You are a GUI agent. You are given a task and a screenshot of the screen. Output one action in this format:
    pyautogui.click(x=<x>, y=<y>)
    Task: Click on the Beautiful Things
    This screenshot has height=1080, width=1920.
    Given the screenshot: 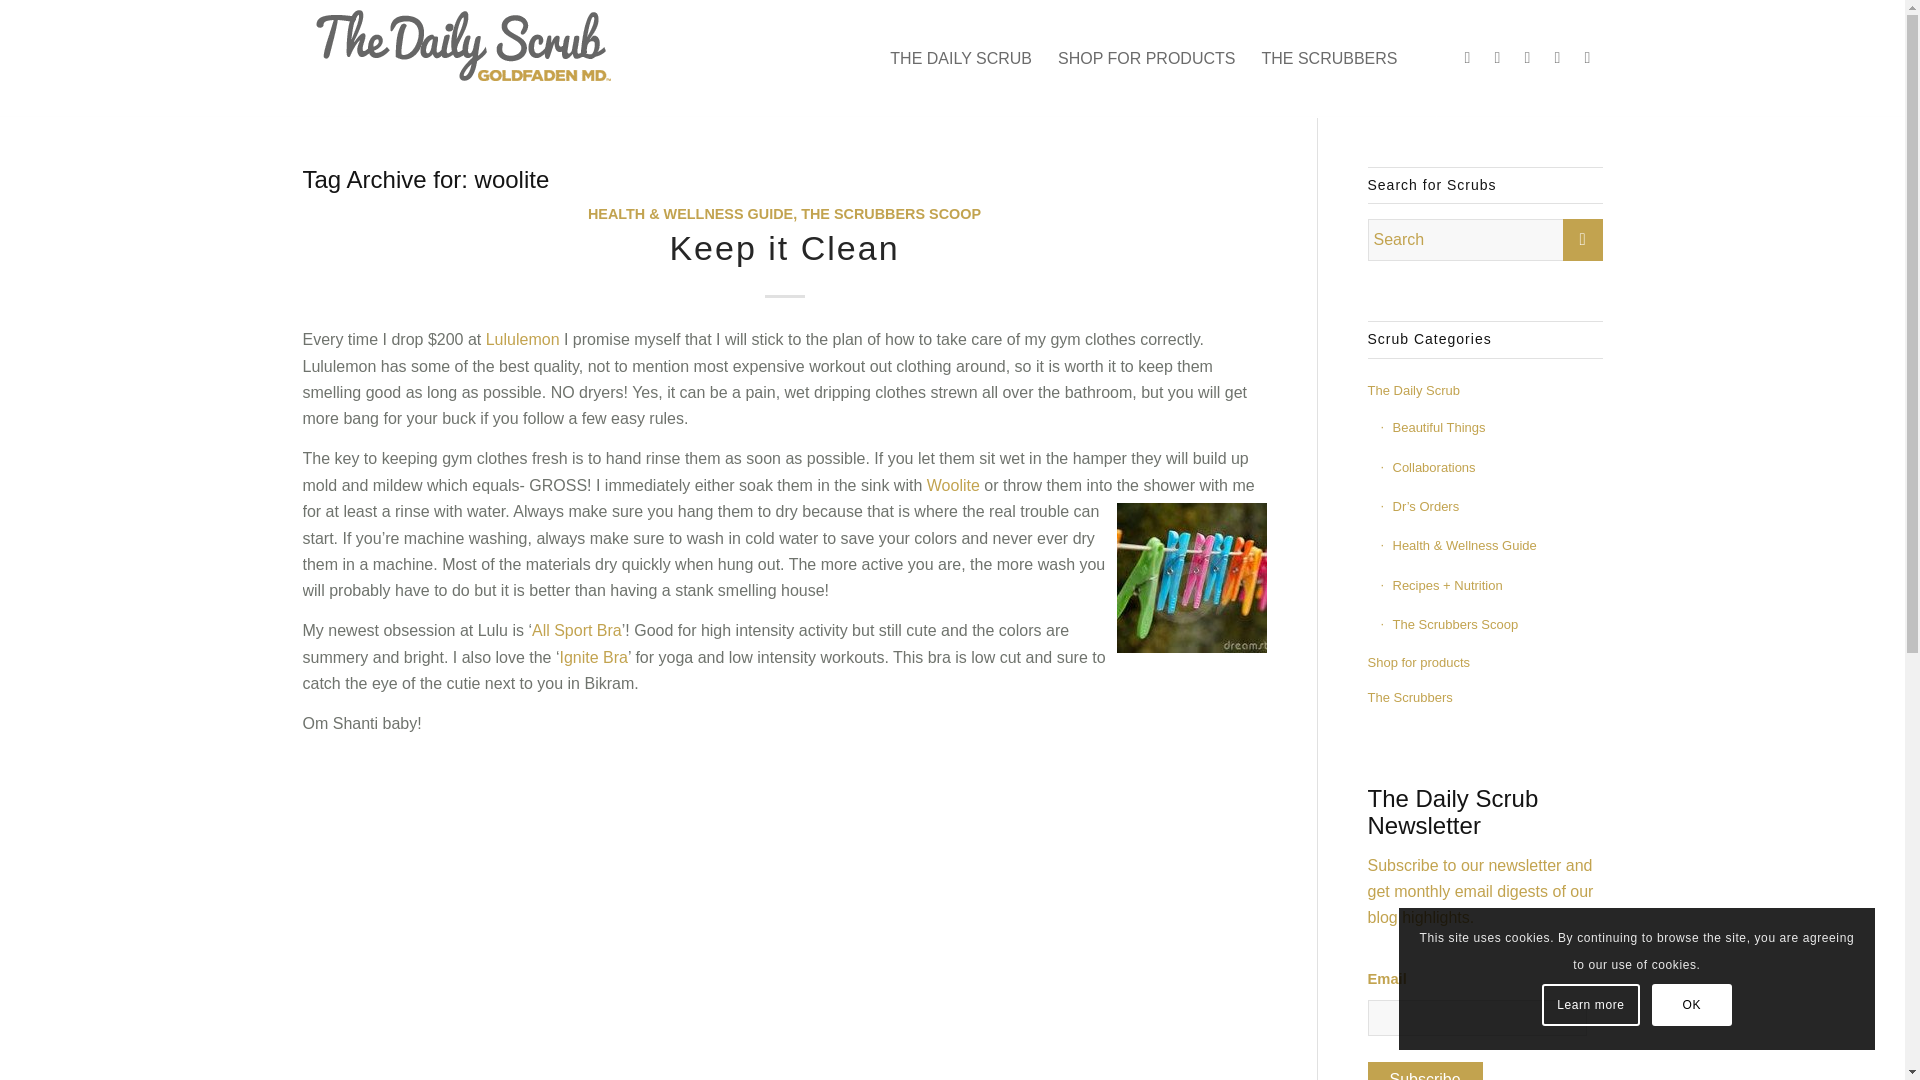 What is the action you would take?
    pyautogui.click(x=1490, y=428)
    